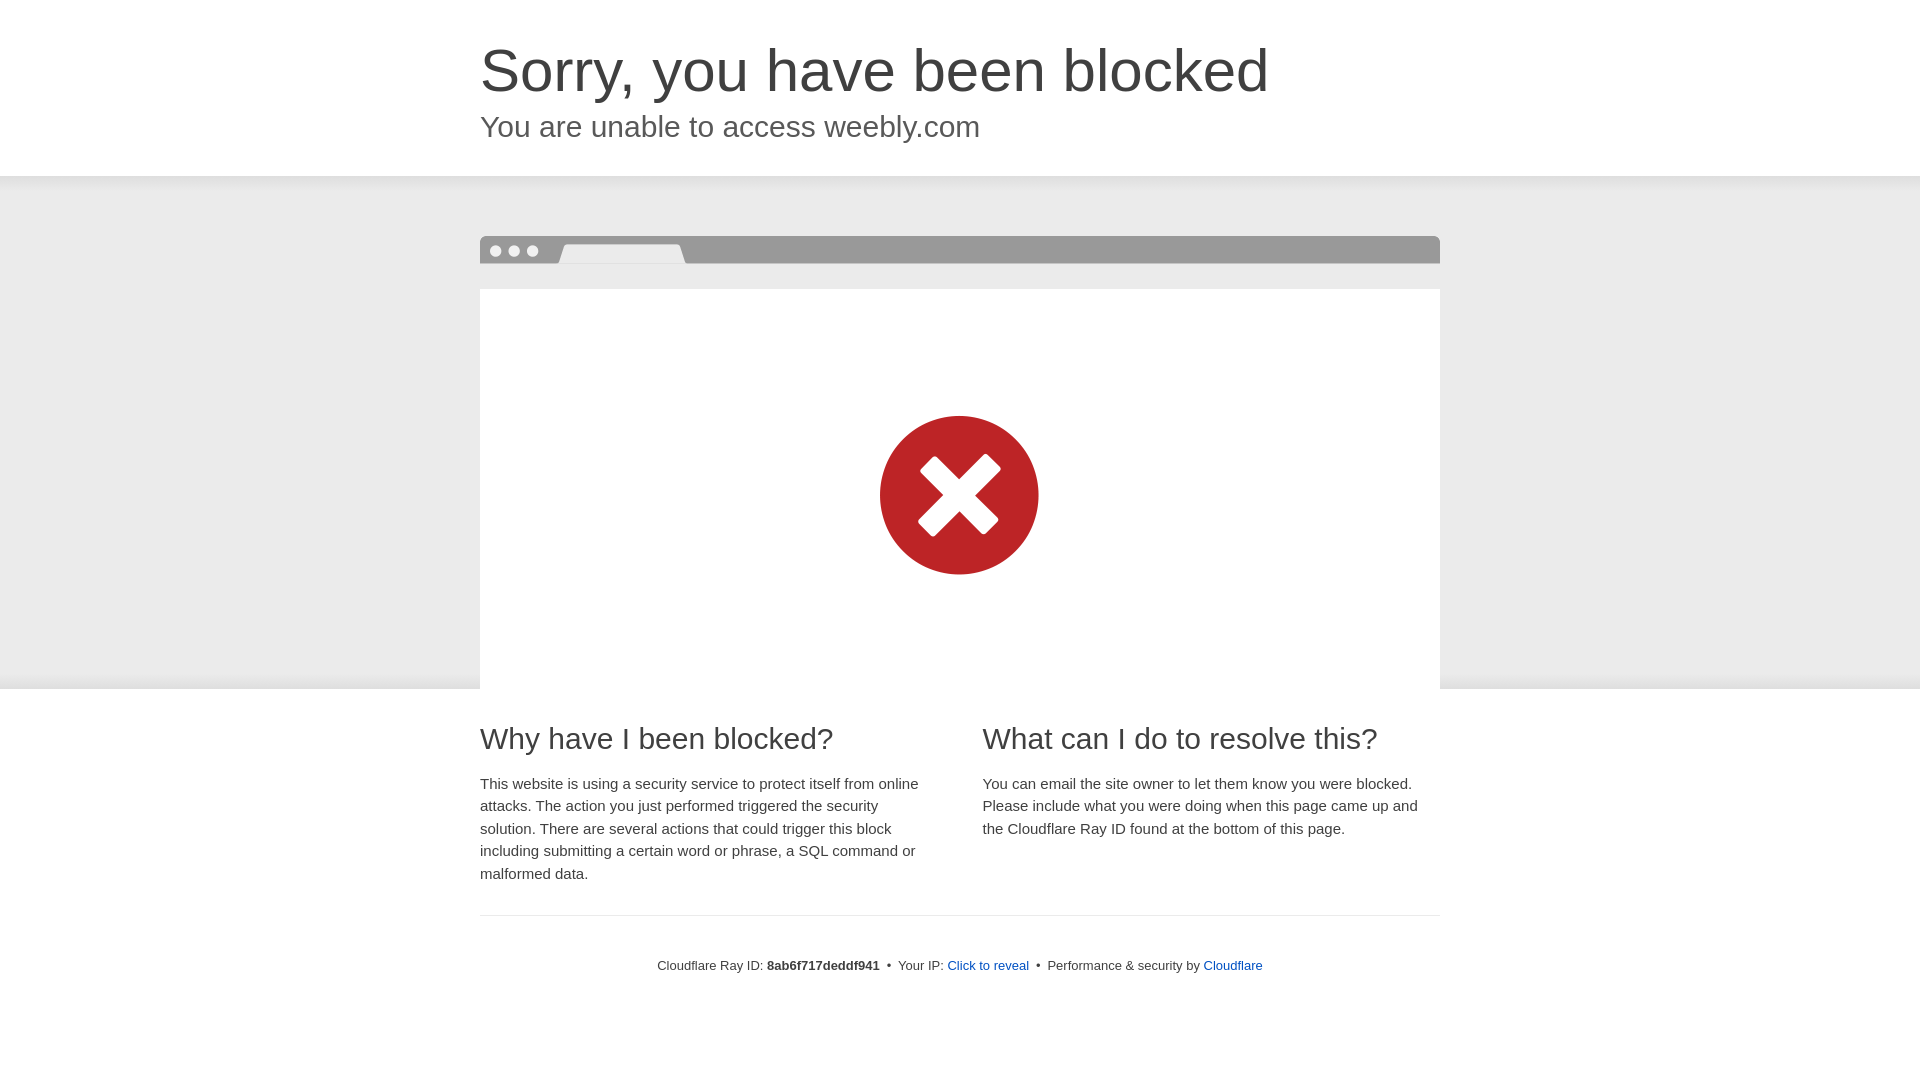 The image size is (1920, 1080). I want to click on Click to reveal, so click(988, 966).